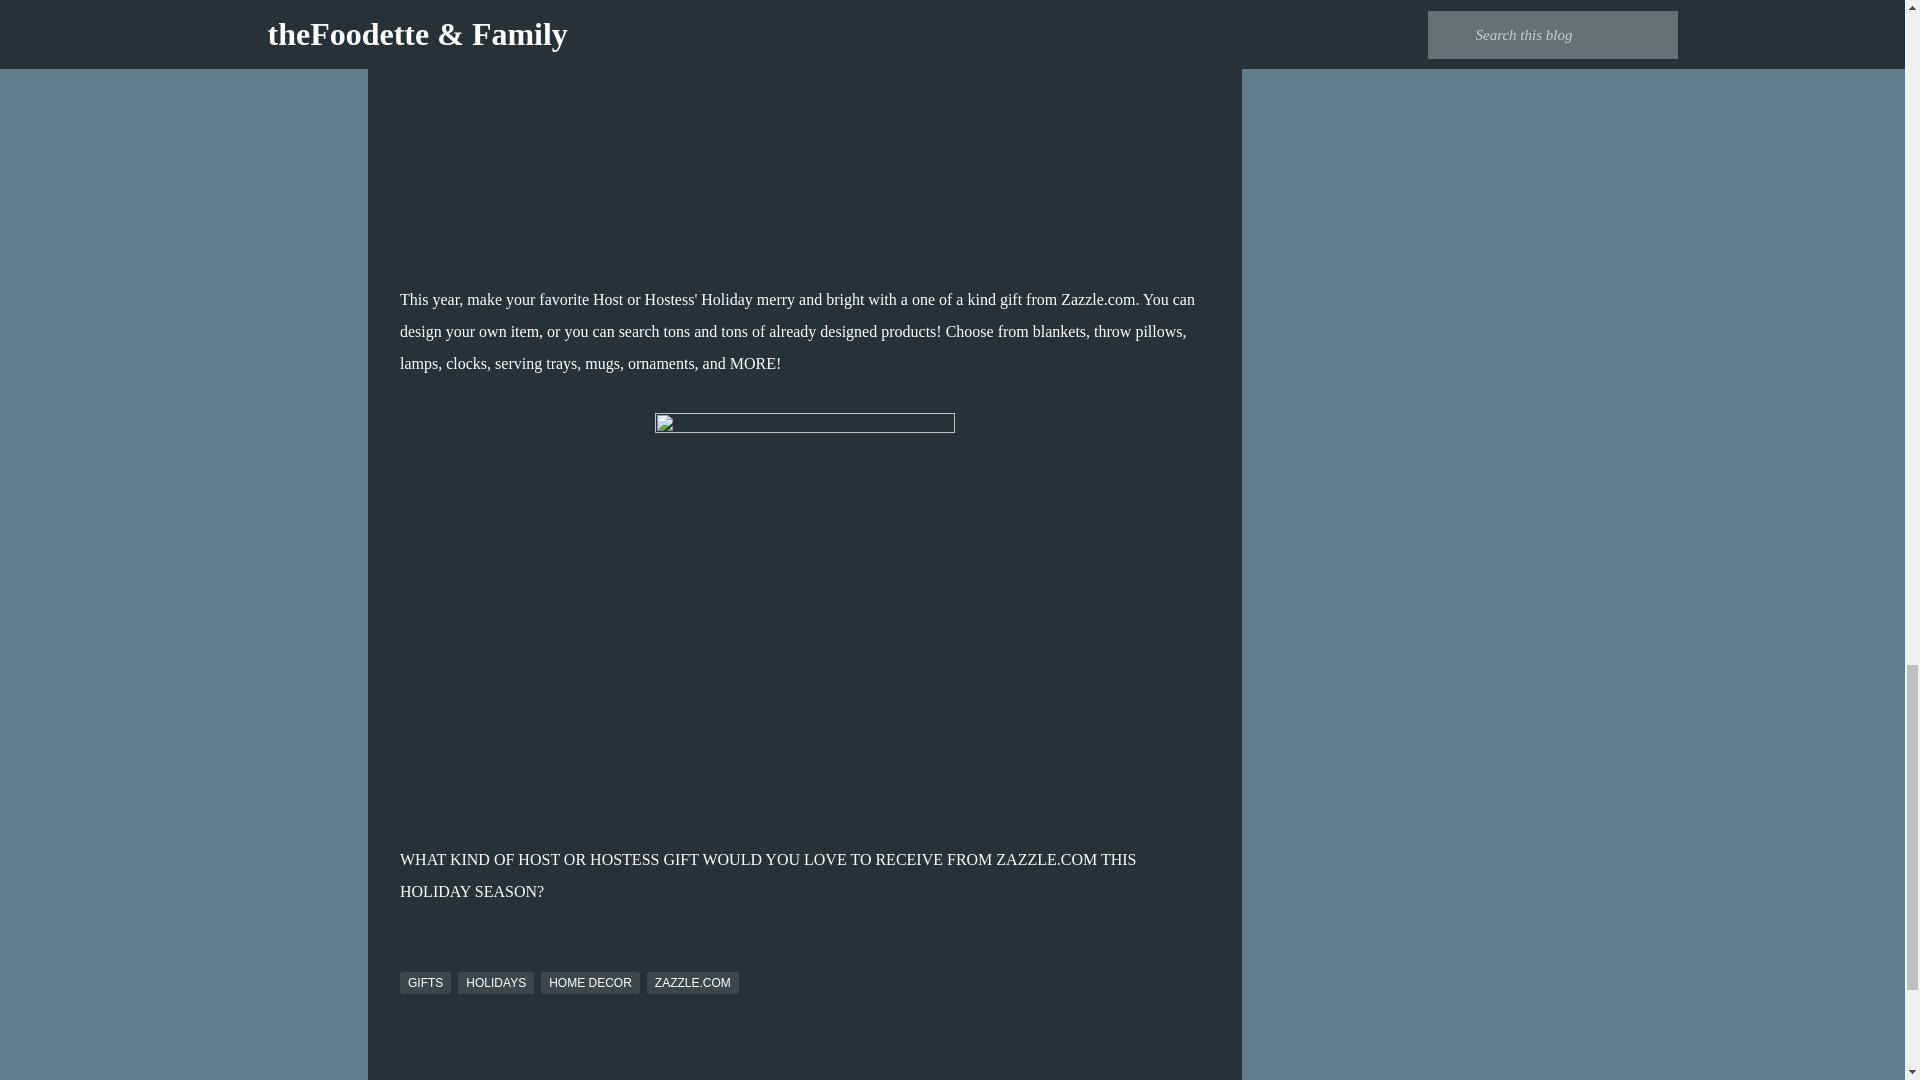 The height and width of the screenshot is (1080, 1920). Describe the element at coordinates (425, 982) in the screenshot. I see `GIFTS` at that location.